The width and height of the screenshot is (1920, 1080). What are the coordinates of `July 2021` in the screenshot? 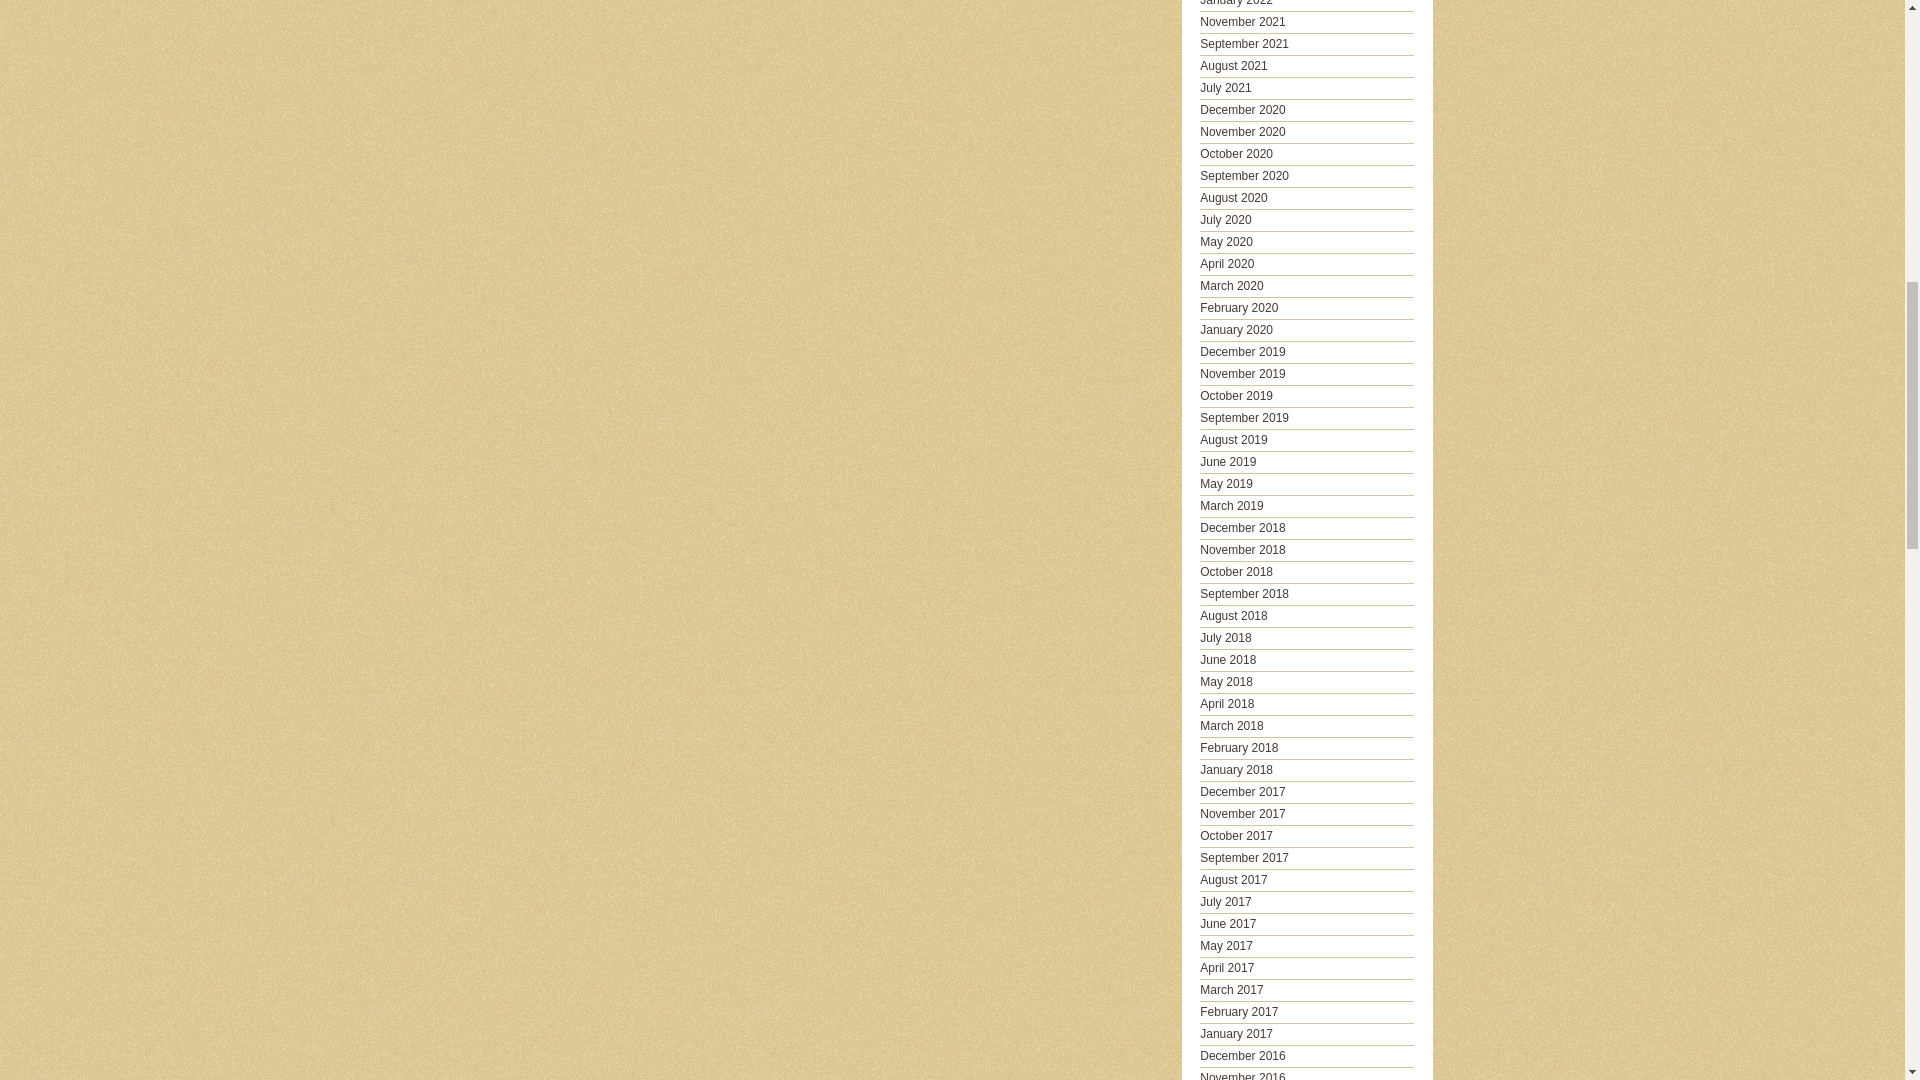 It's located at (1226, 88).